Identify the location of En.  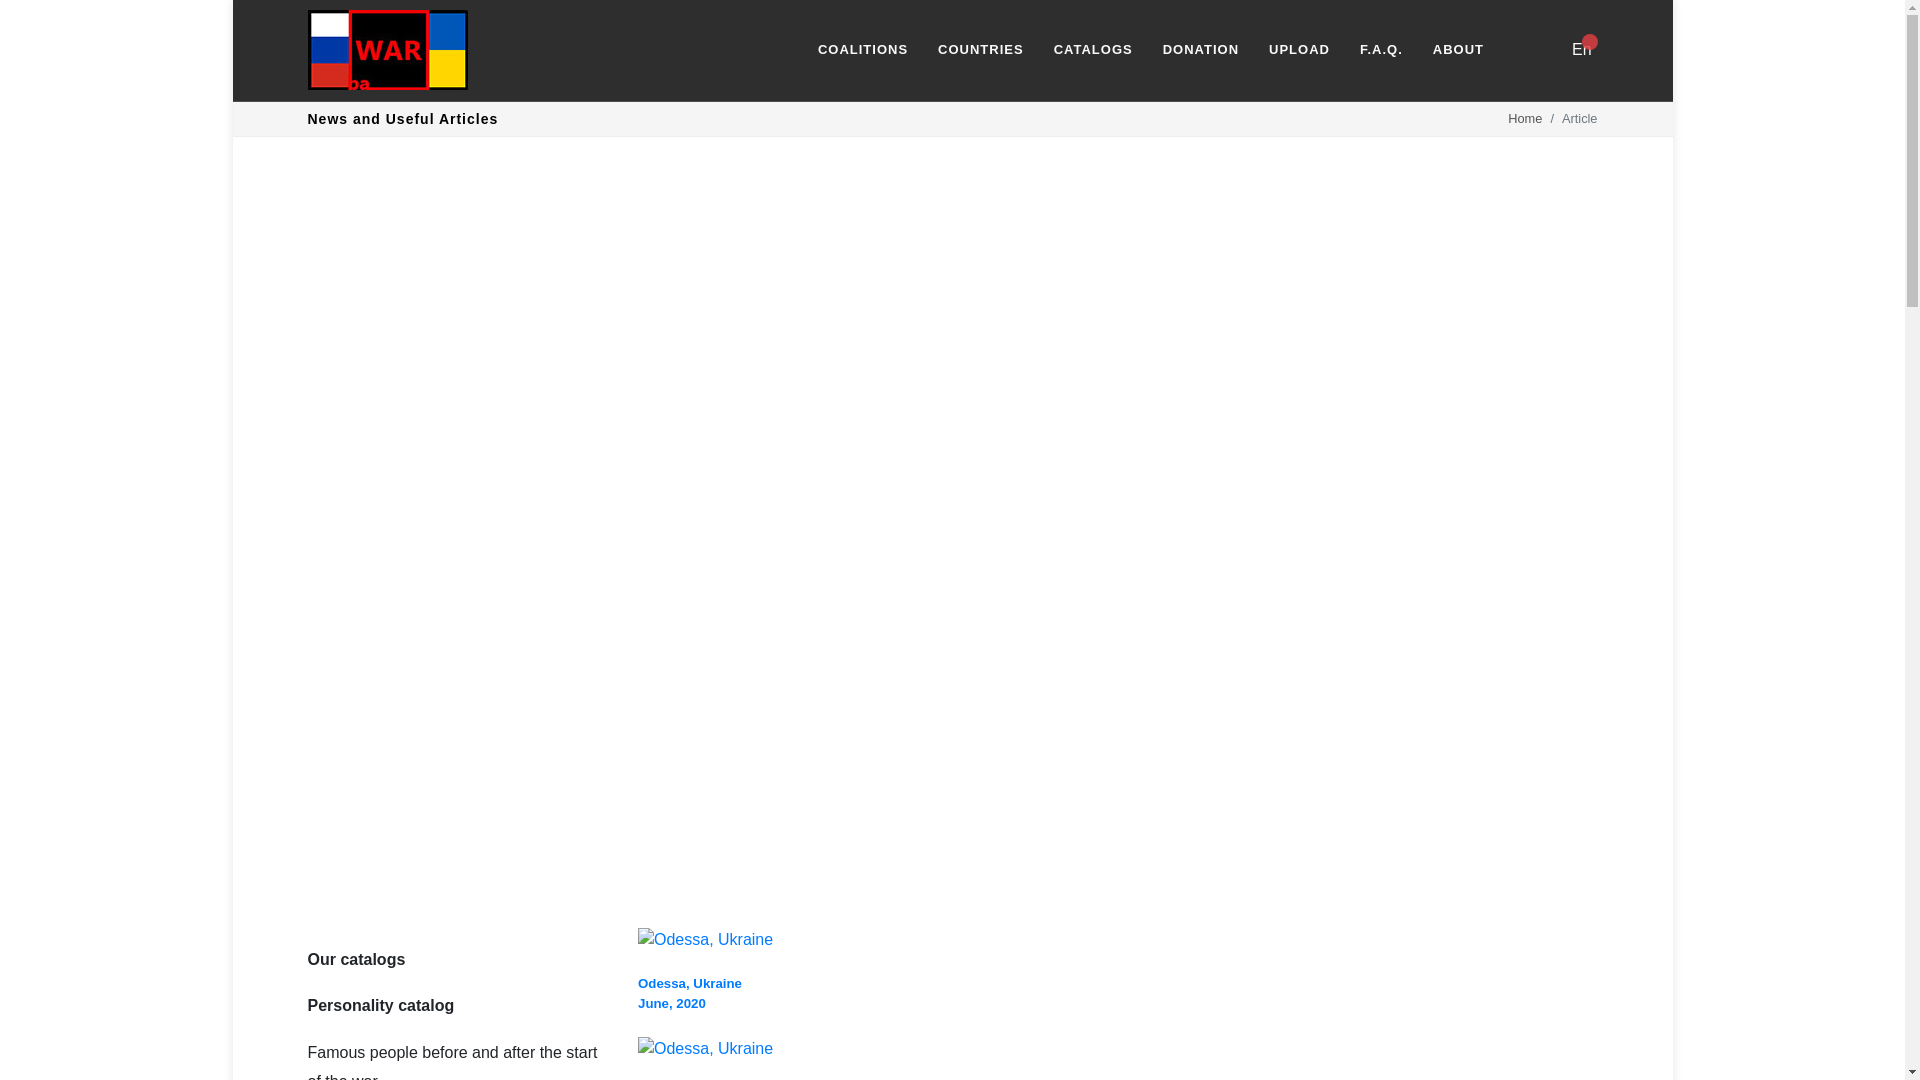
(1580, 50).